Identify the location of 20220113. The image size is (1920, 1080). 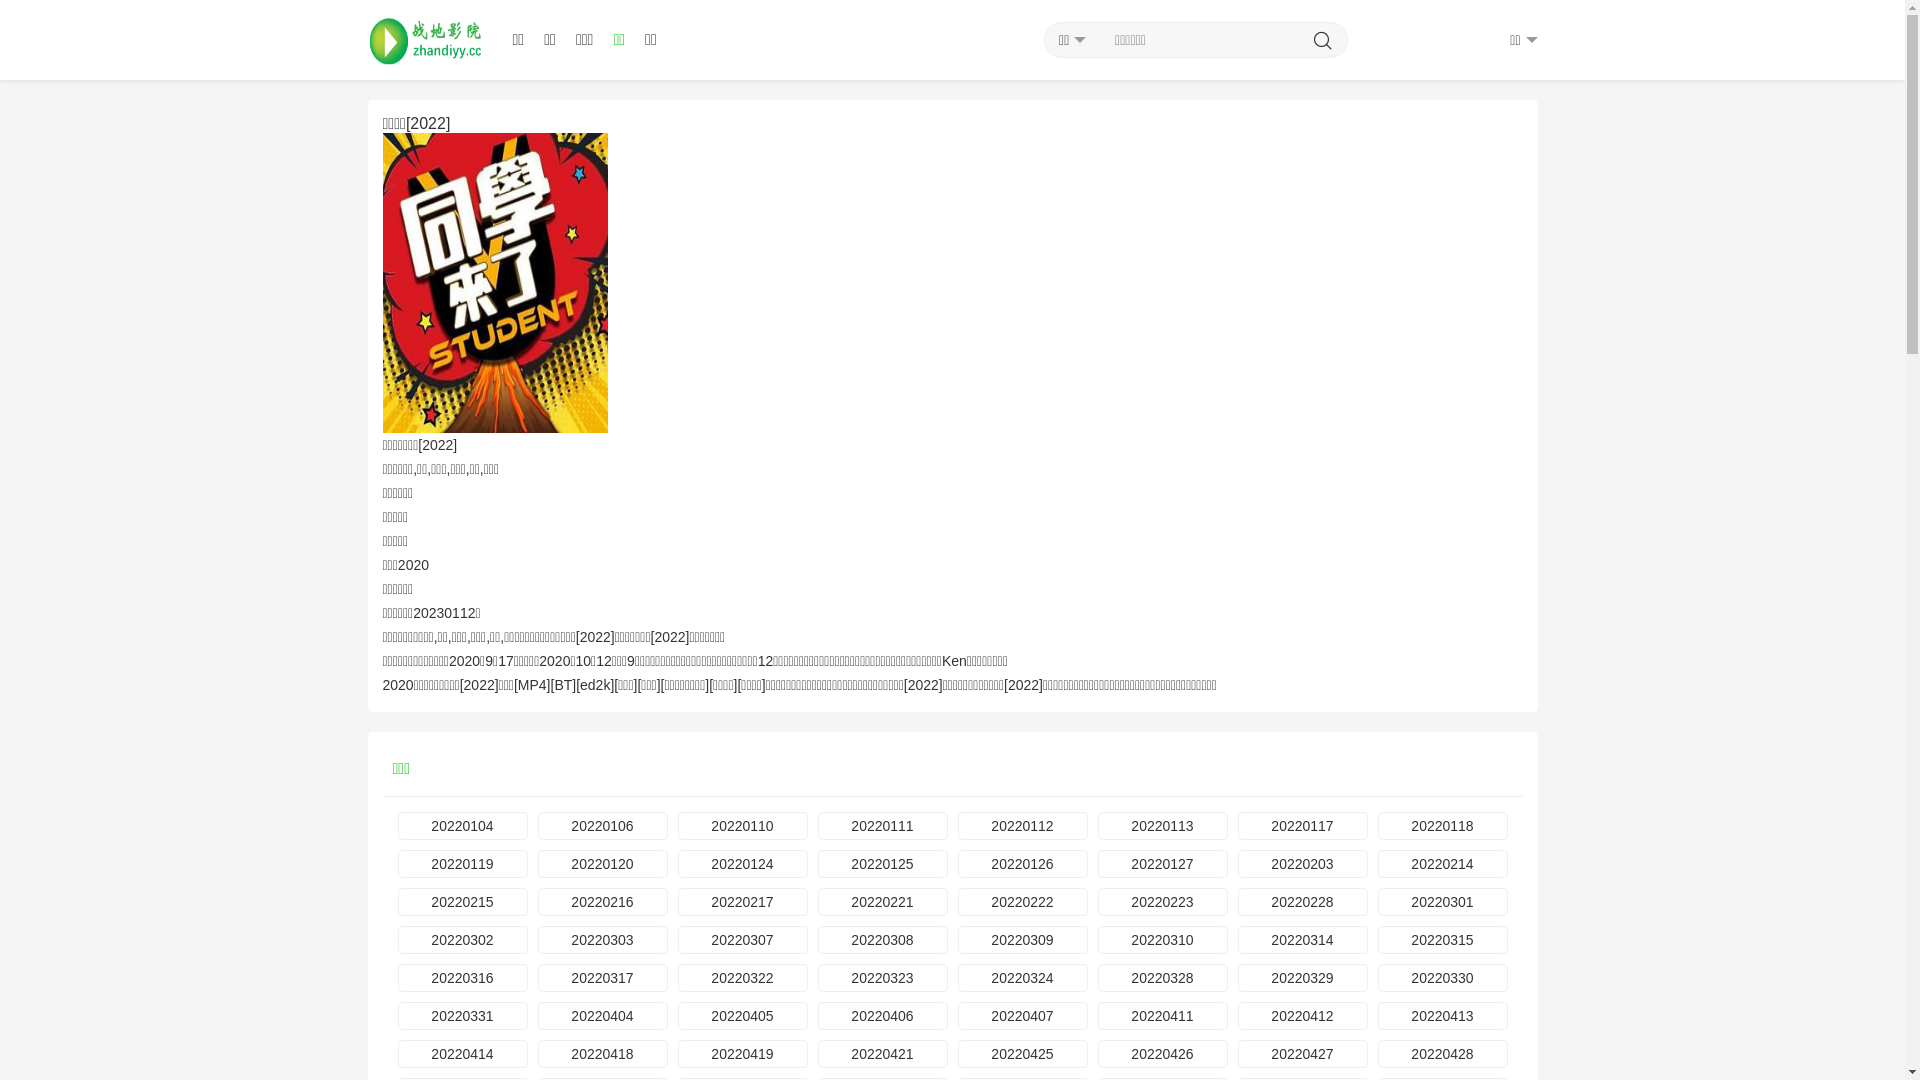
(1163, 826).